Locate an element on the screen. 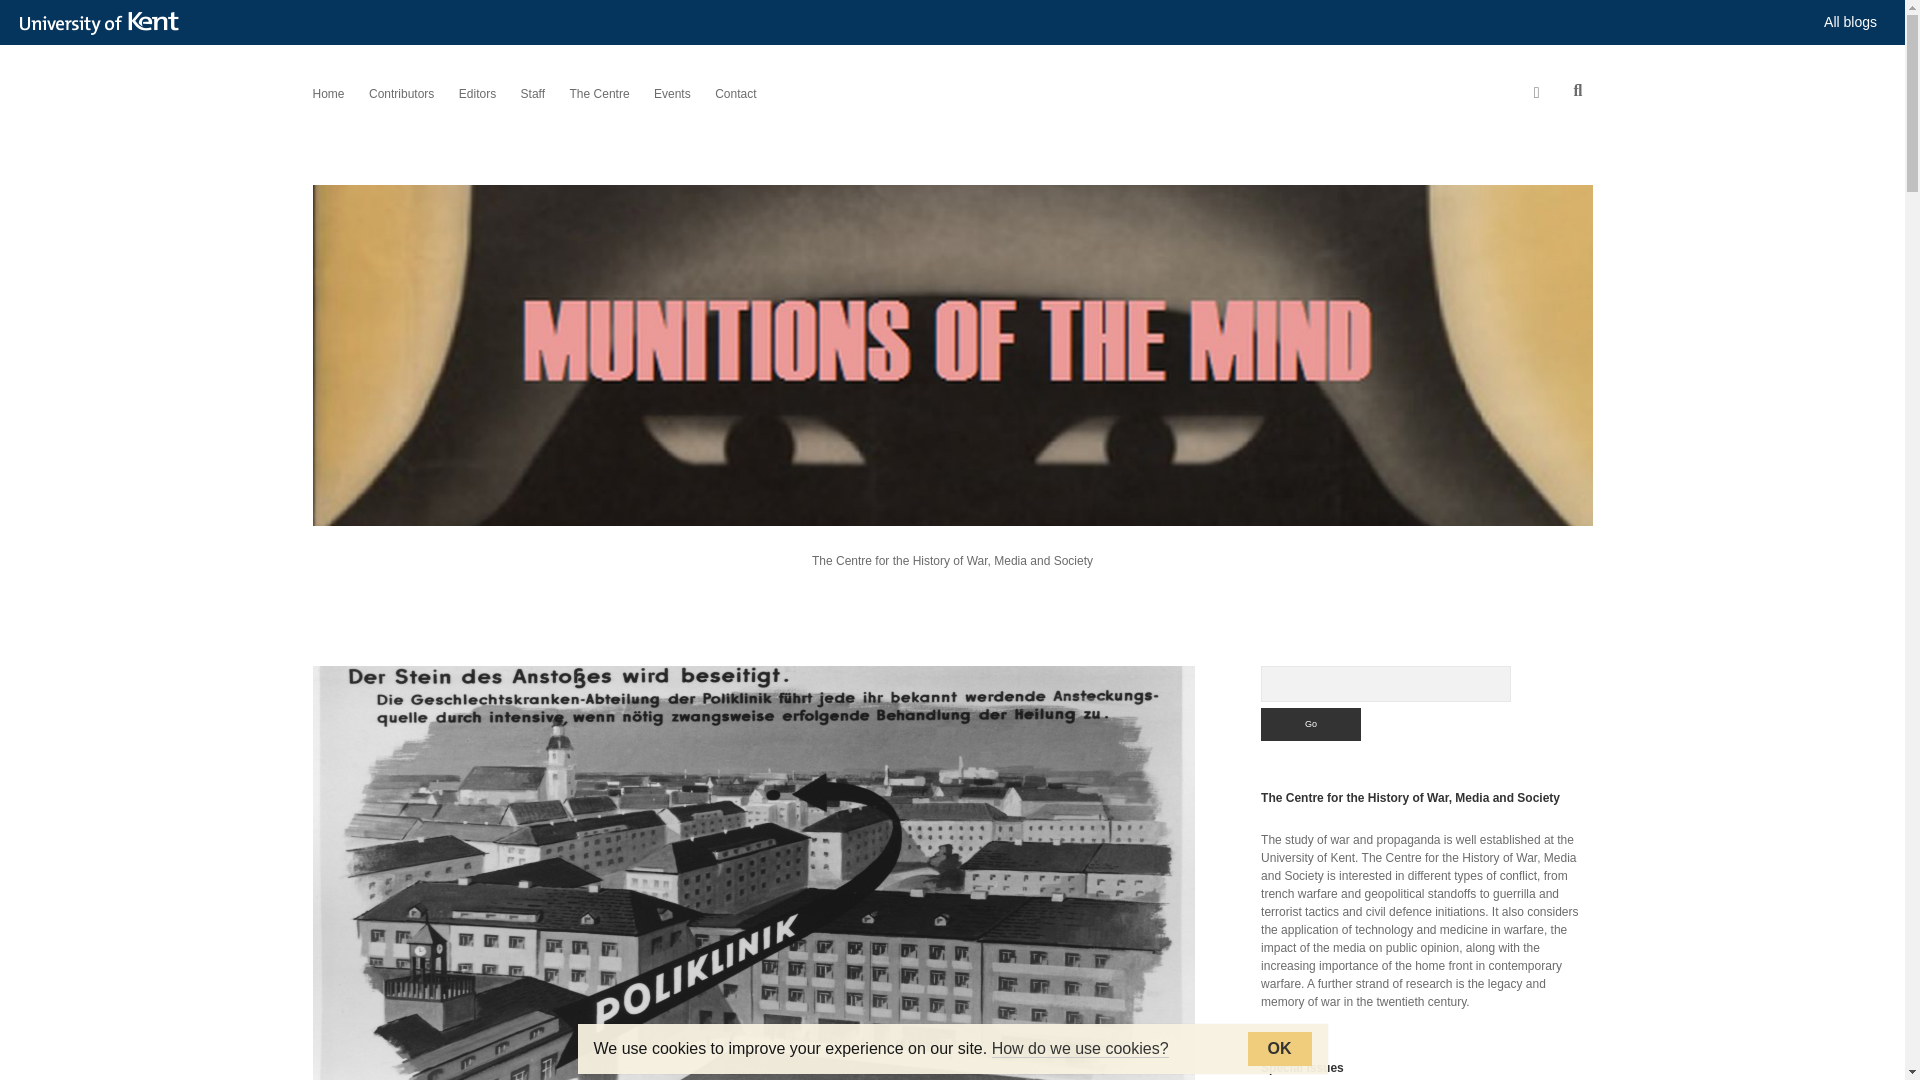  All blogs is located at coordinates (1850, 22).